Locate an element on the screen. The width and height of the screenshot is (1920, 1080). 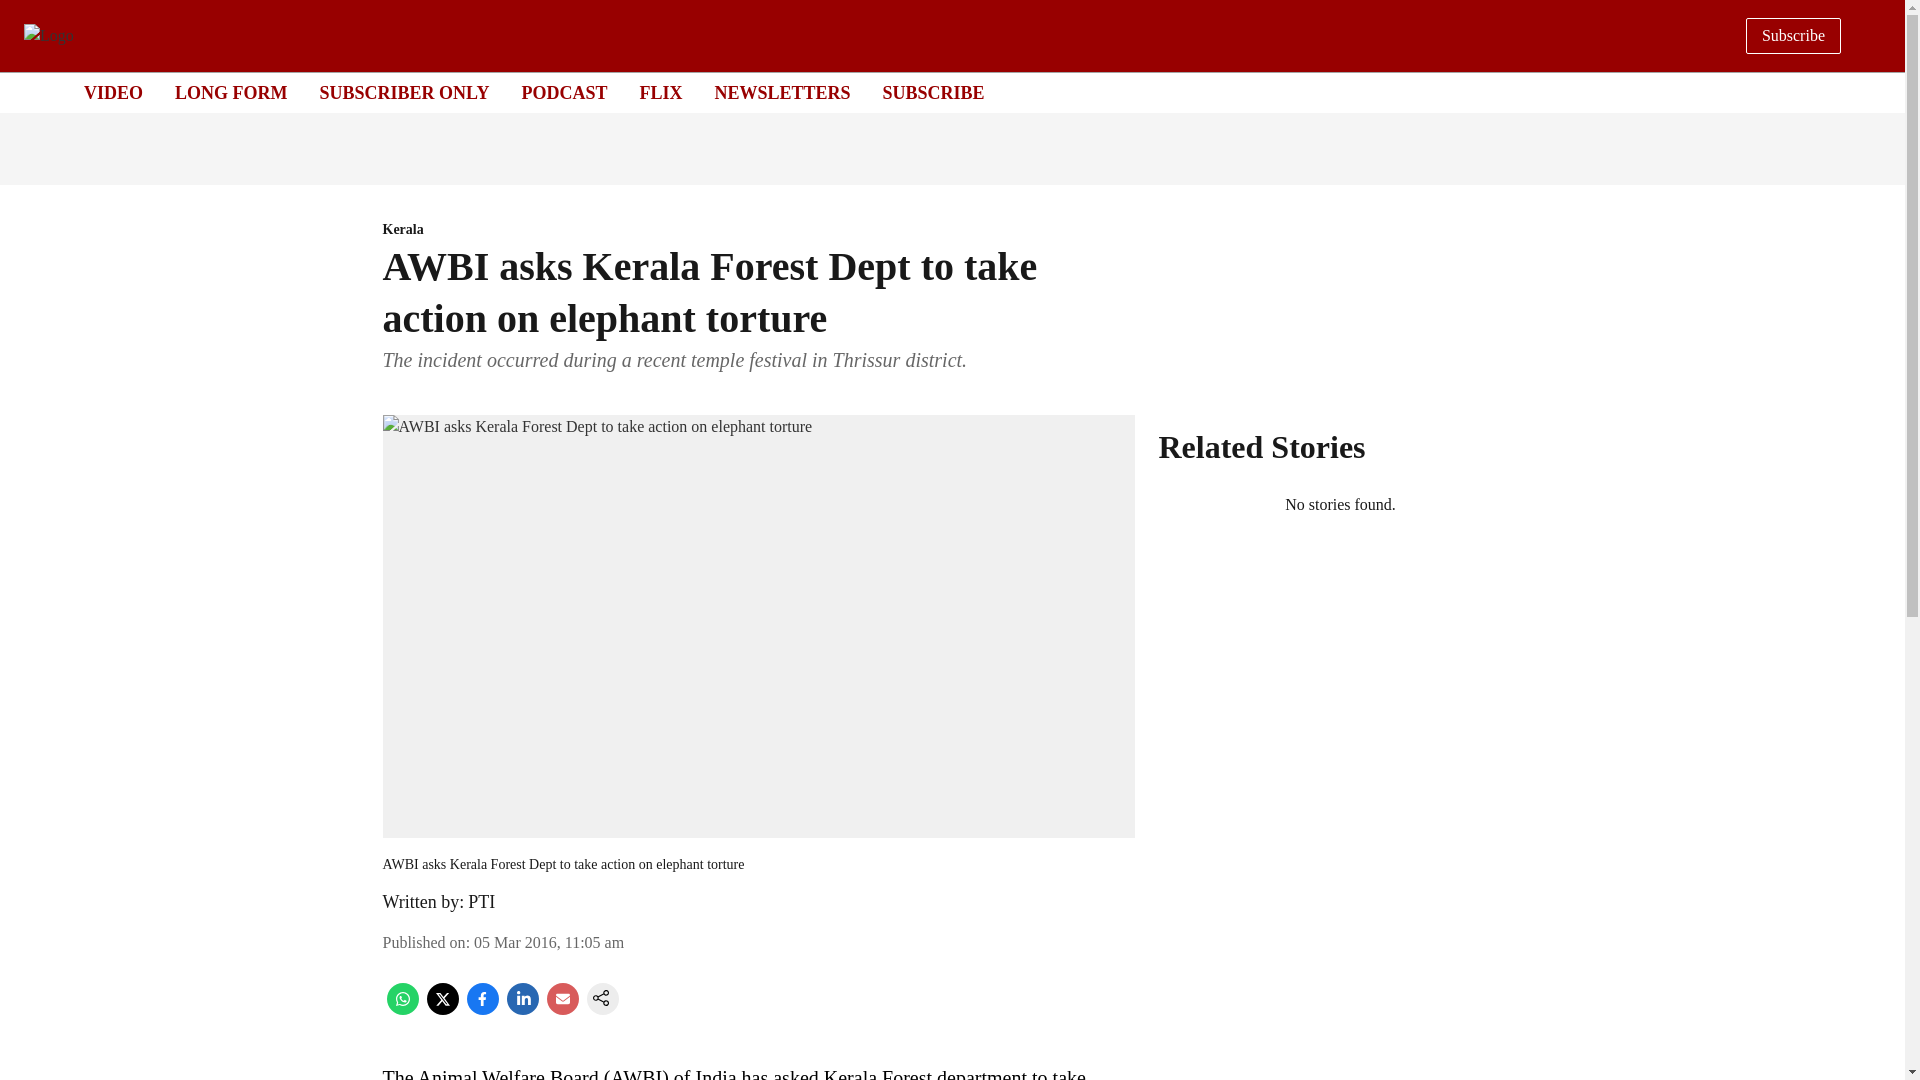
PTI is located at coordinates (482, 902).